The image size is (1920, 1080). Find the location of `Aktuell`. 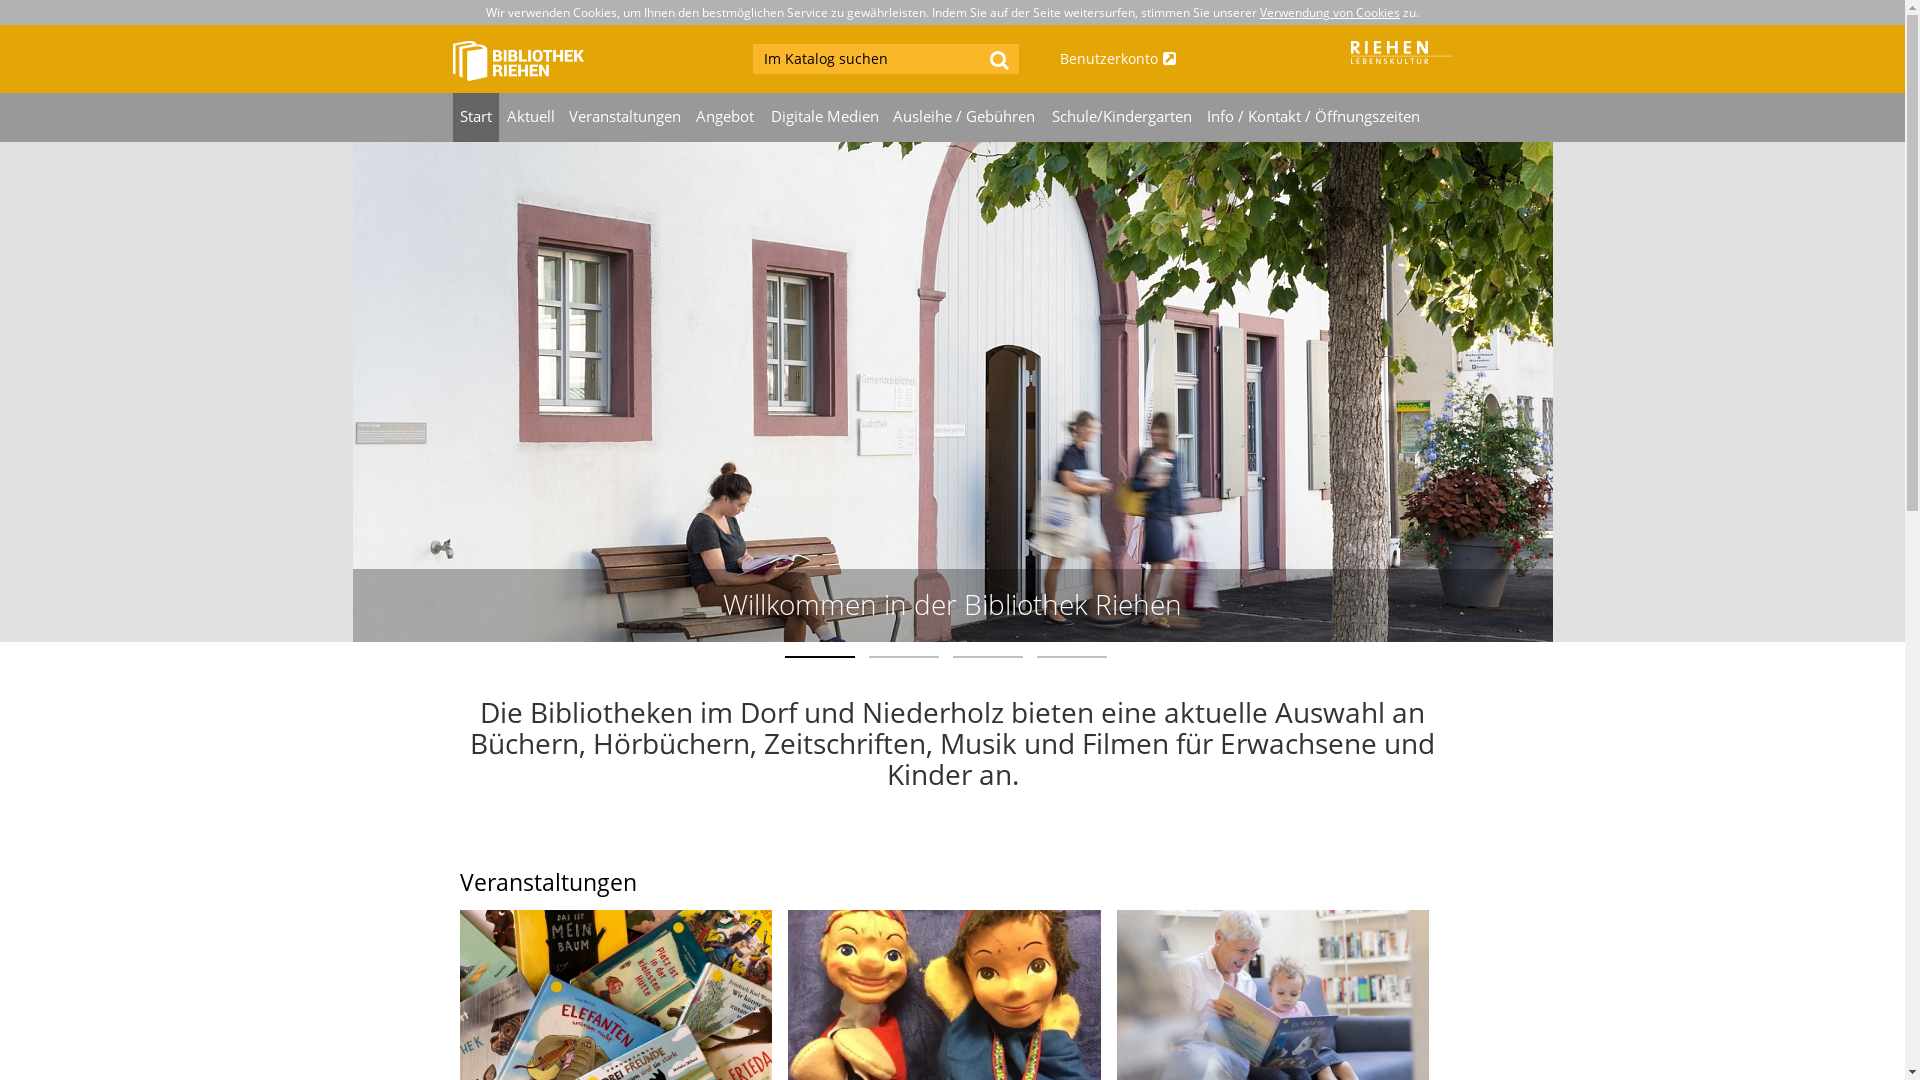

Aktuell is located at coordinates (530, 118).